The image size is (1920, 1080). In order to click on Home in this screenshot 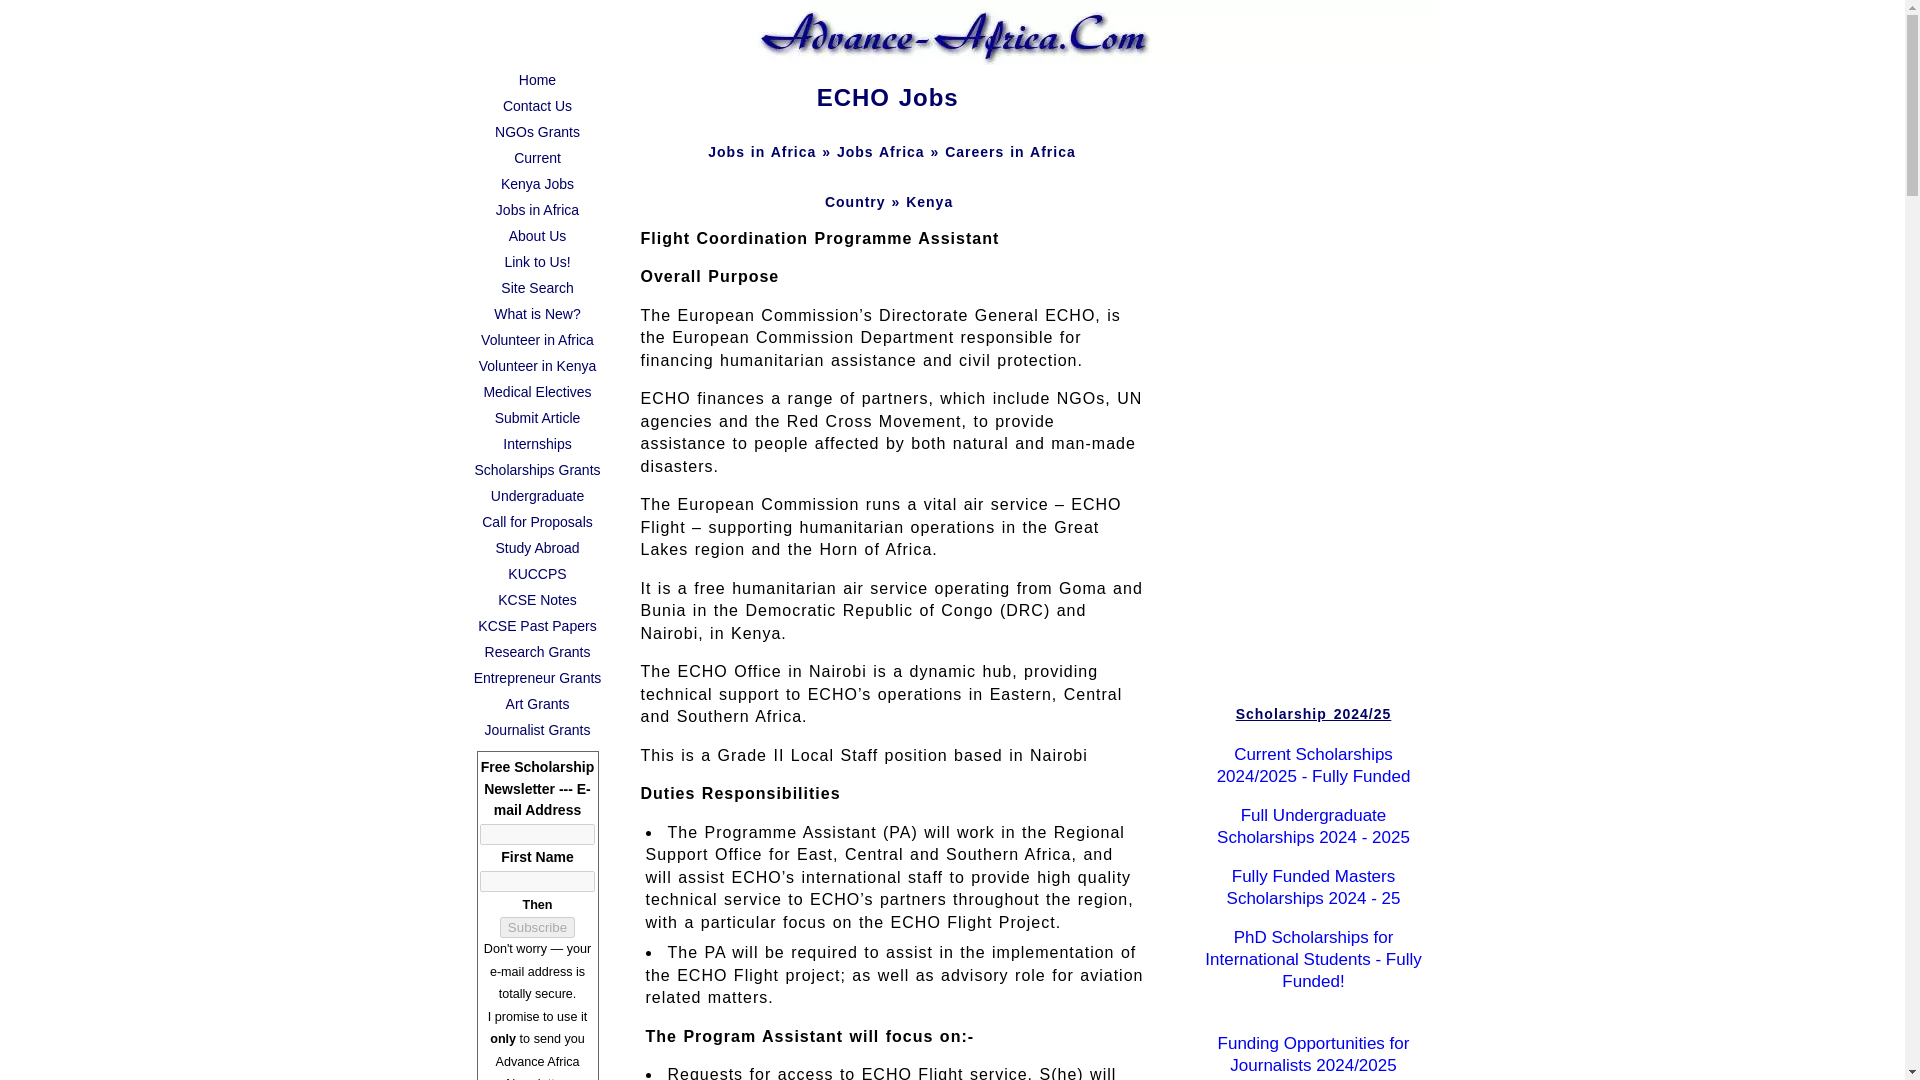, I will do `click(537, 79)`.